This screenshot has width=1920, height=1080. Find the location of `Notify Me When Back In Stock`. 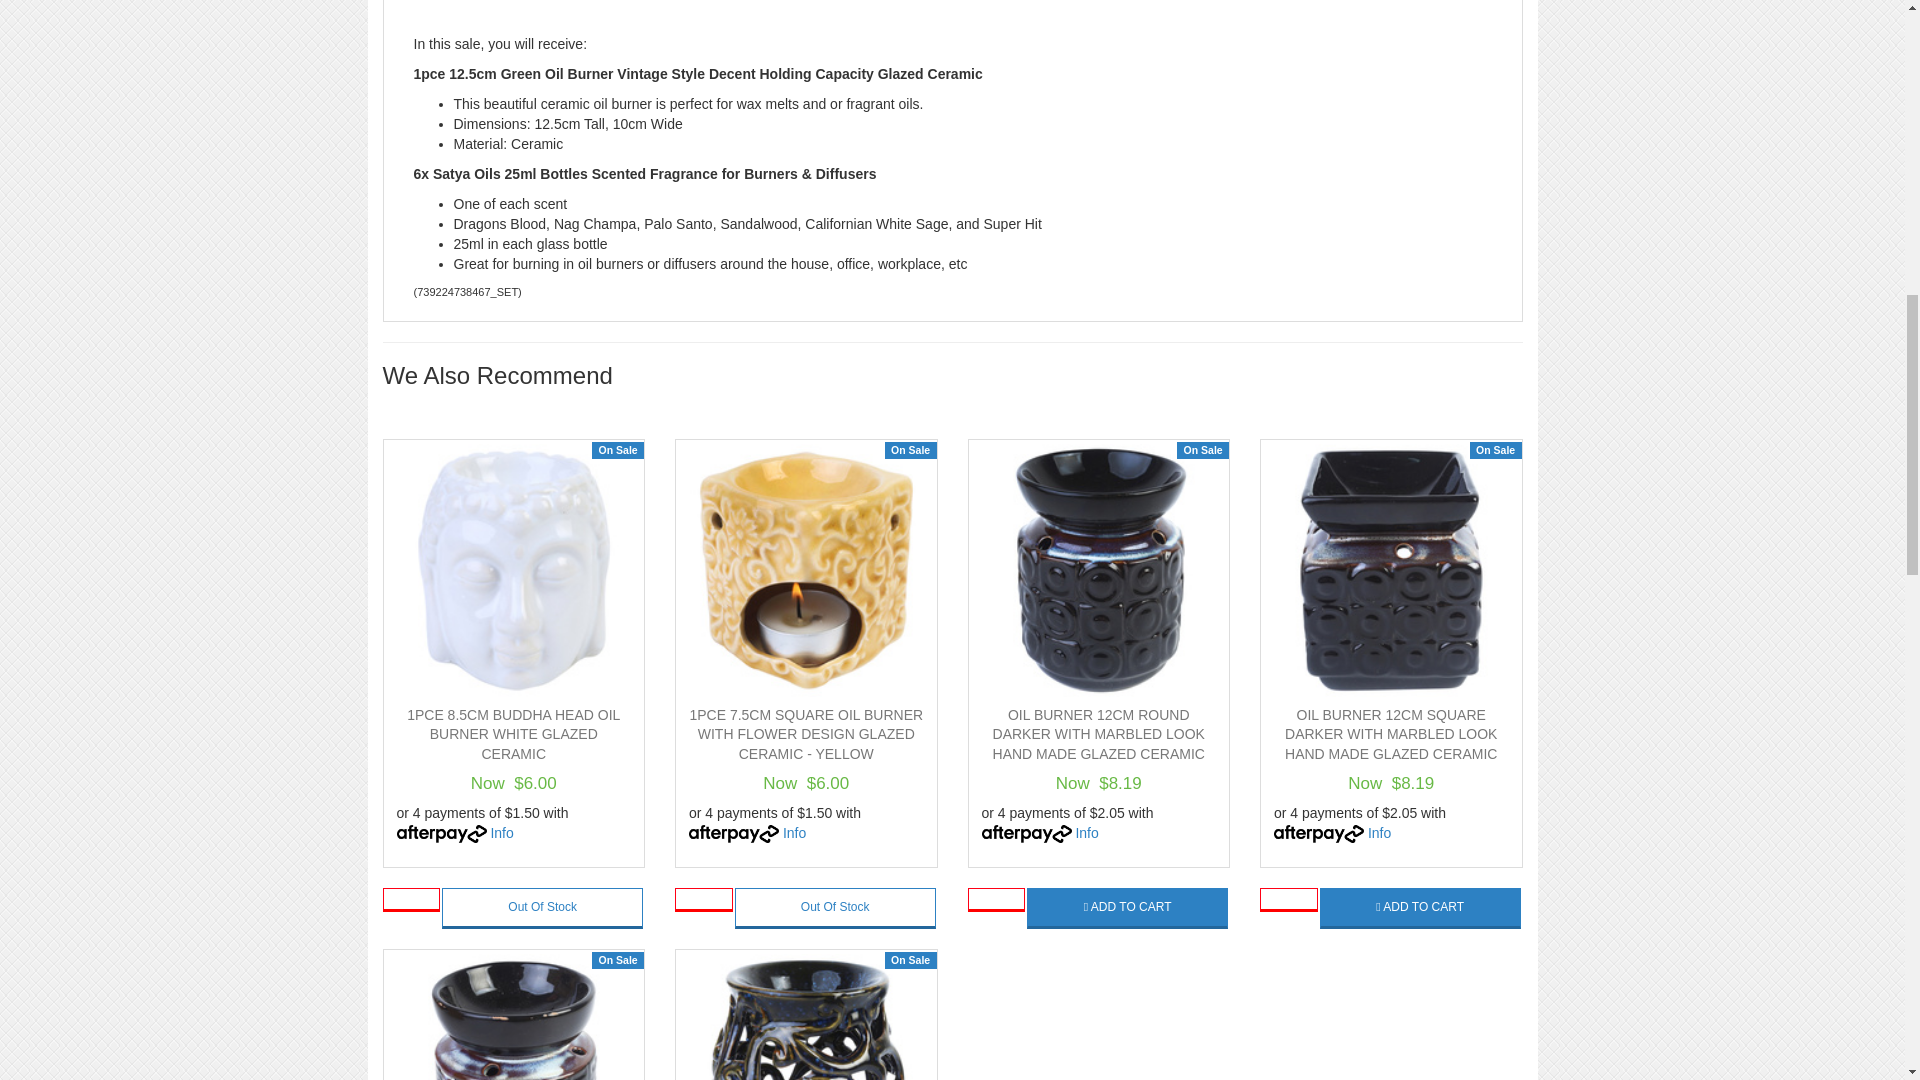

Notify Me When Back In Stock is located at coordinates (836, 908).